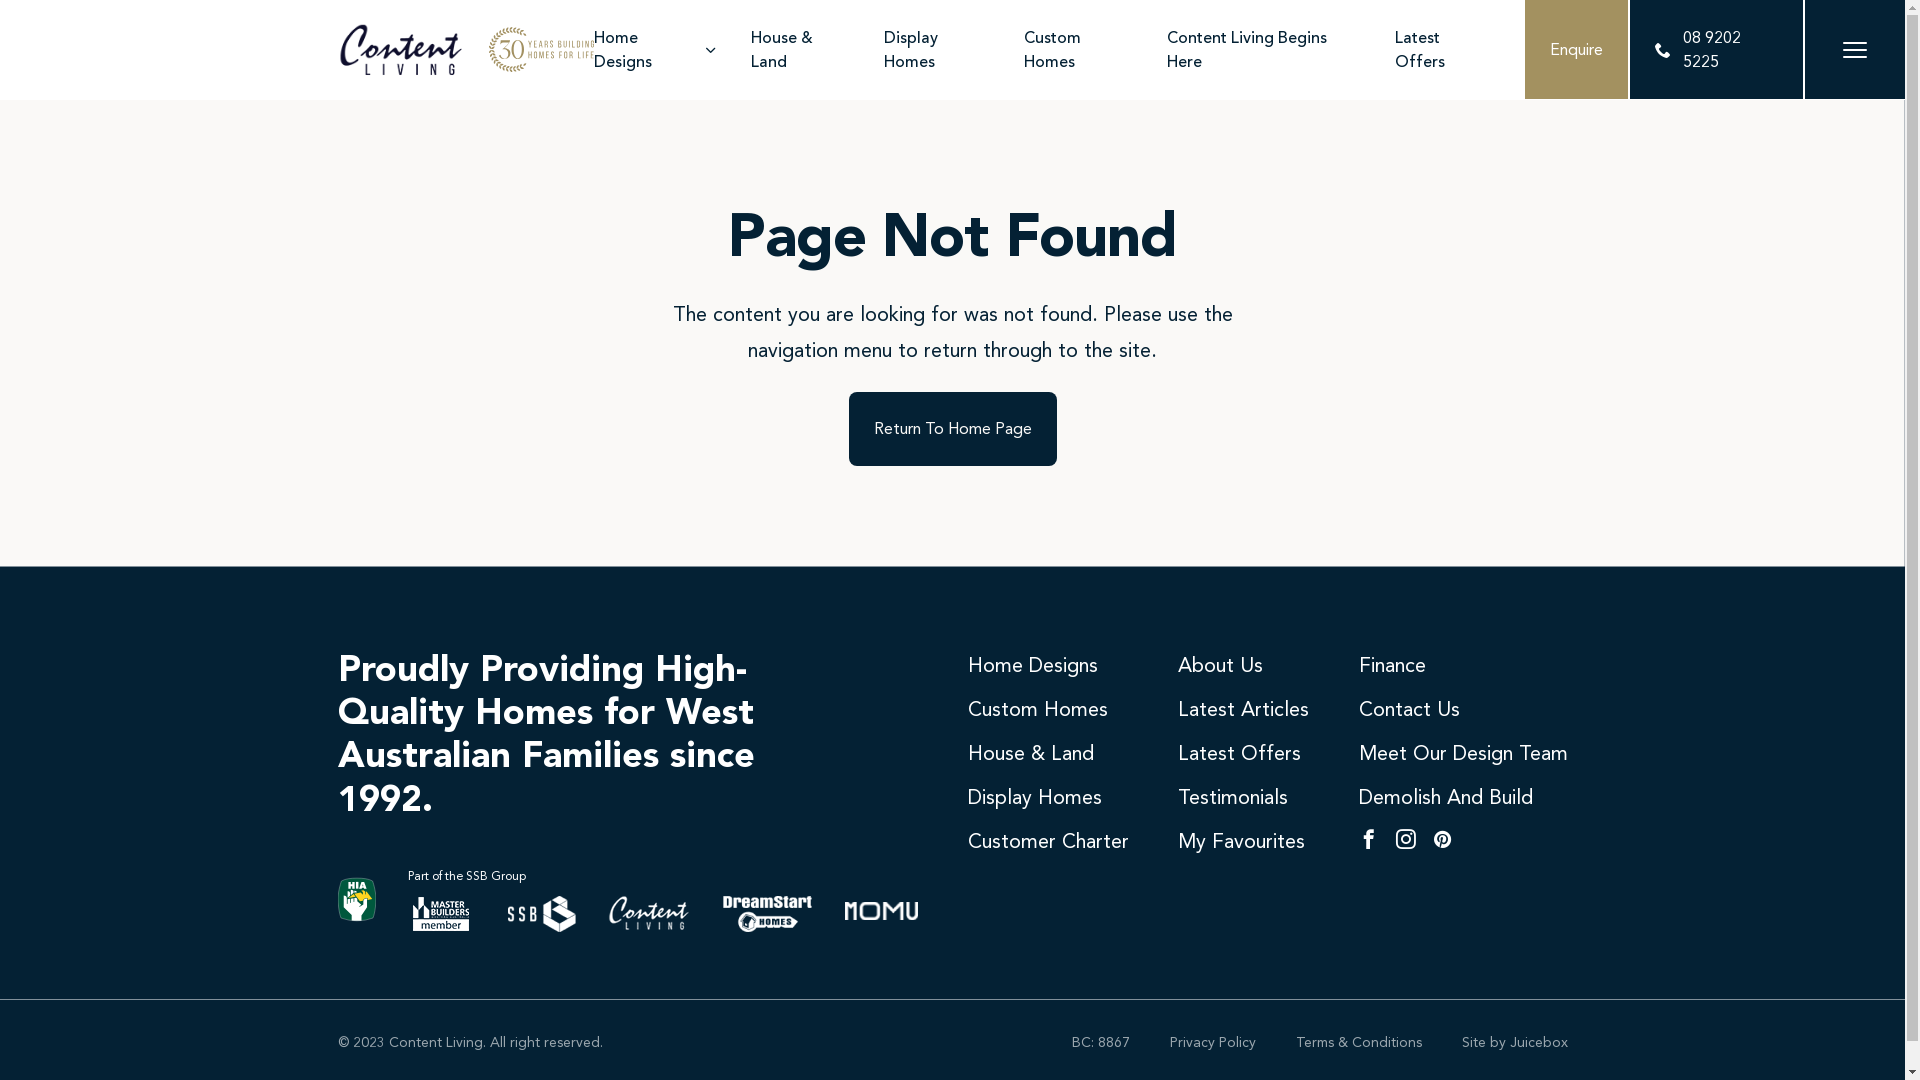 Image resolution: width=1920 pixels, height=1080 pixels. What do you see at coordinates (1445, 797) in the screenshot?
I see `Demolish And Build` at bounding box center [1445, 797].